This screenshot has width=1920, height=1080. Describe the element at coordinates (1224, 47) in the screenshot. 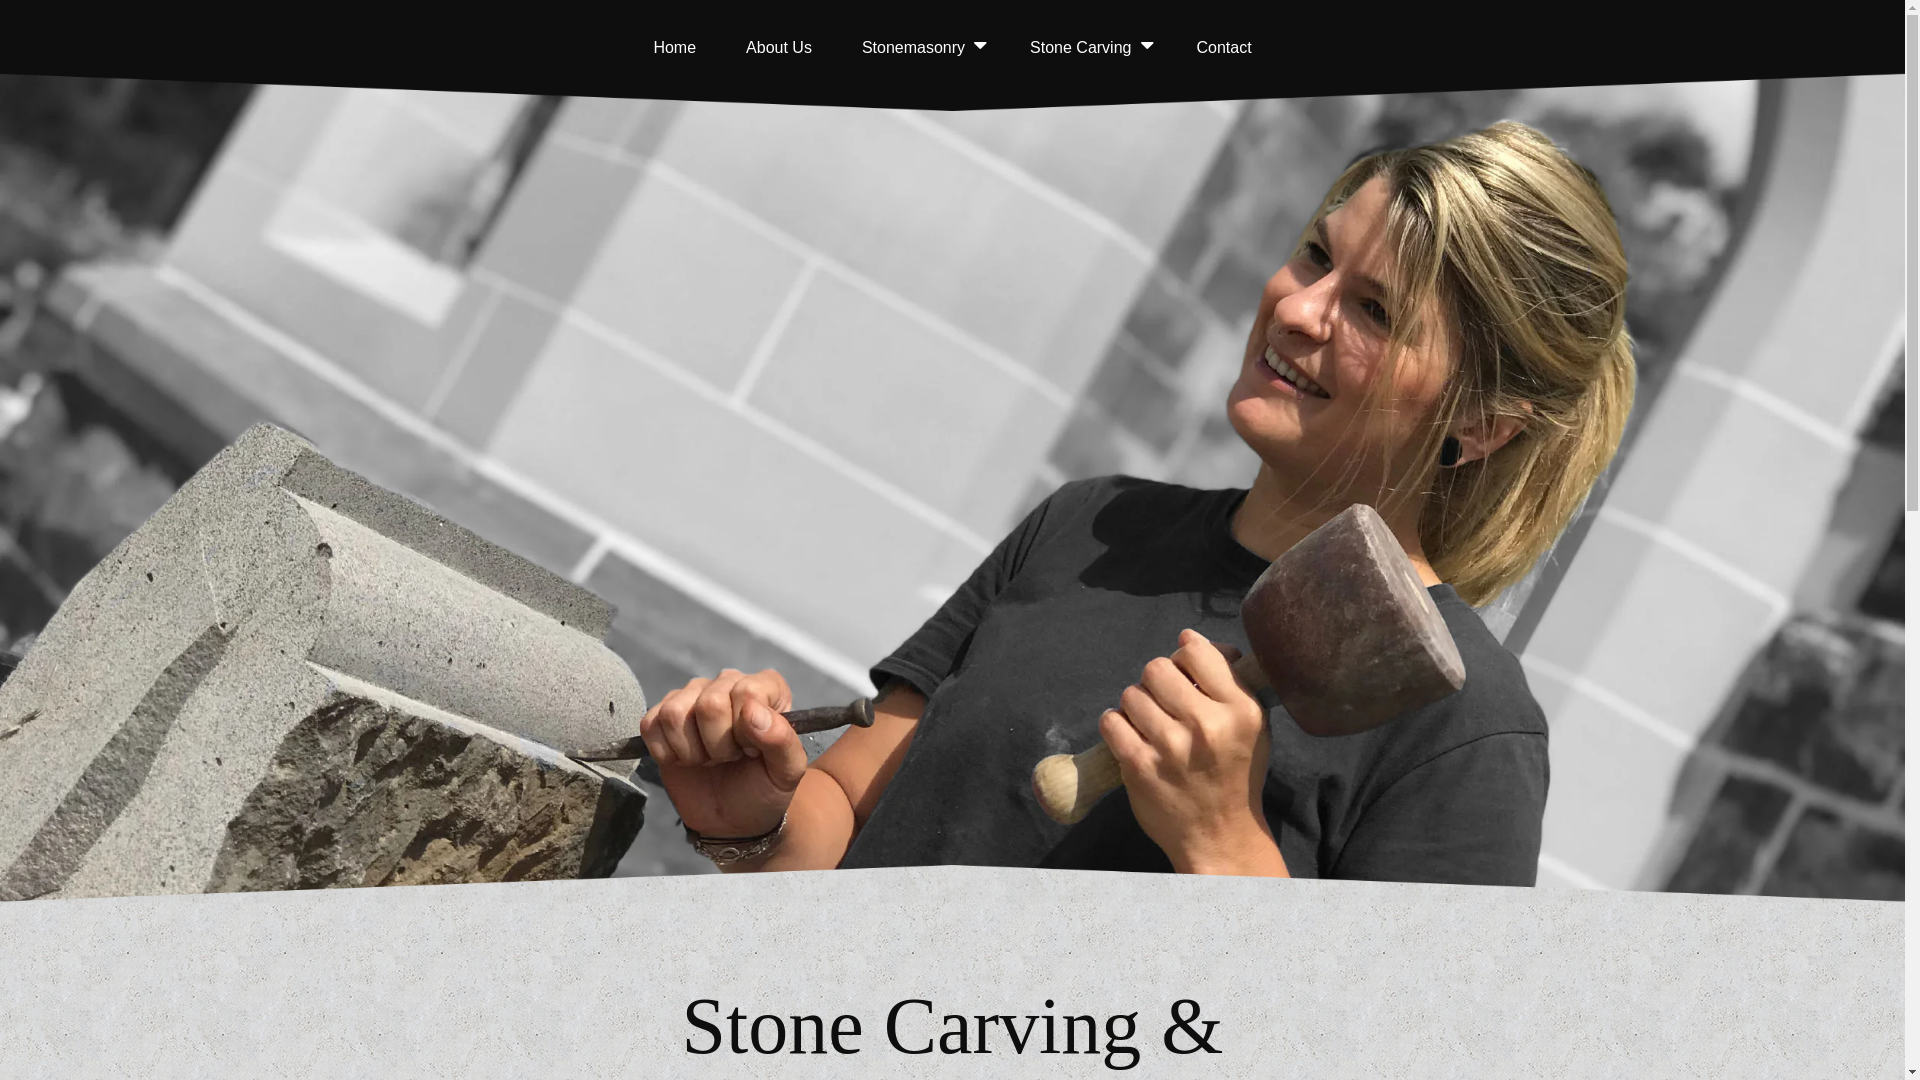

I see `Contact` at that location.